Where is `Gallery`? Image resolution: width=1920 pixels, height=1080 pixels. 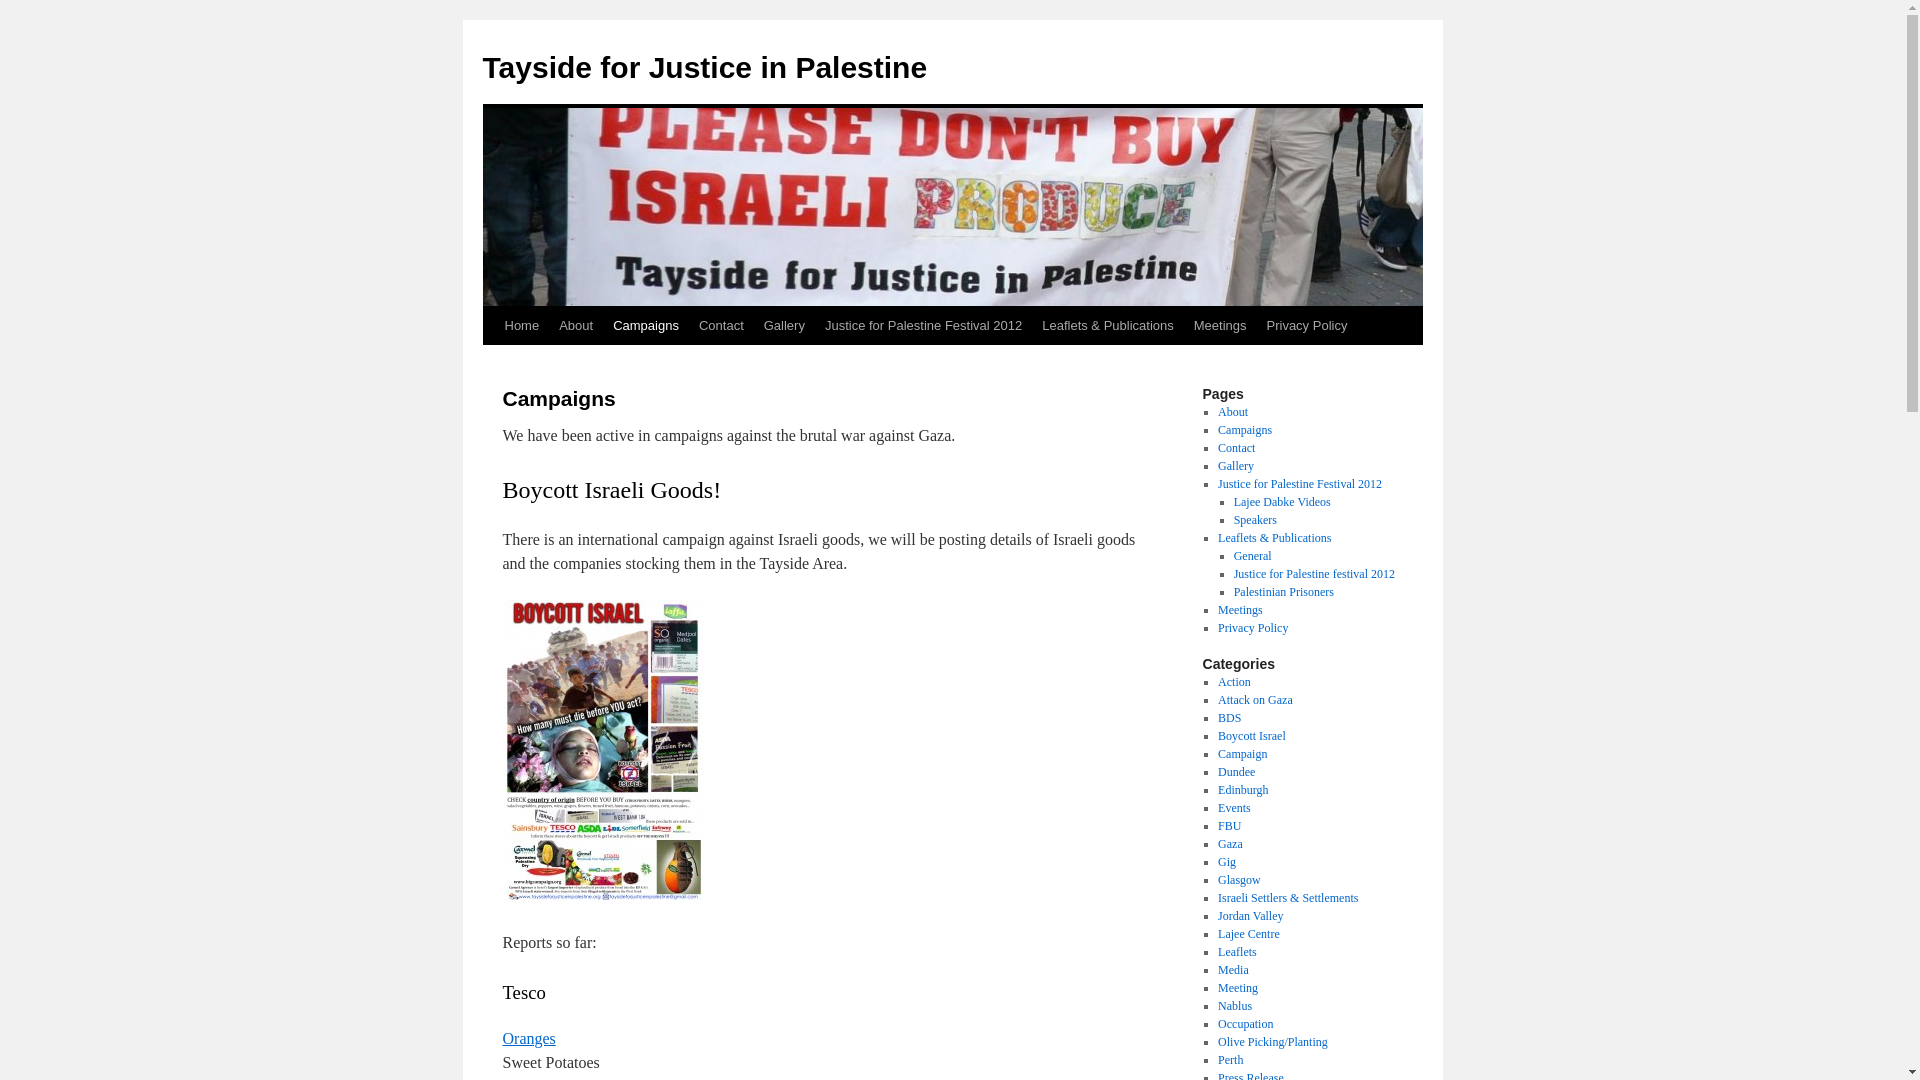 Gallery is located at coordinates (784, 325).